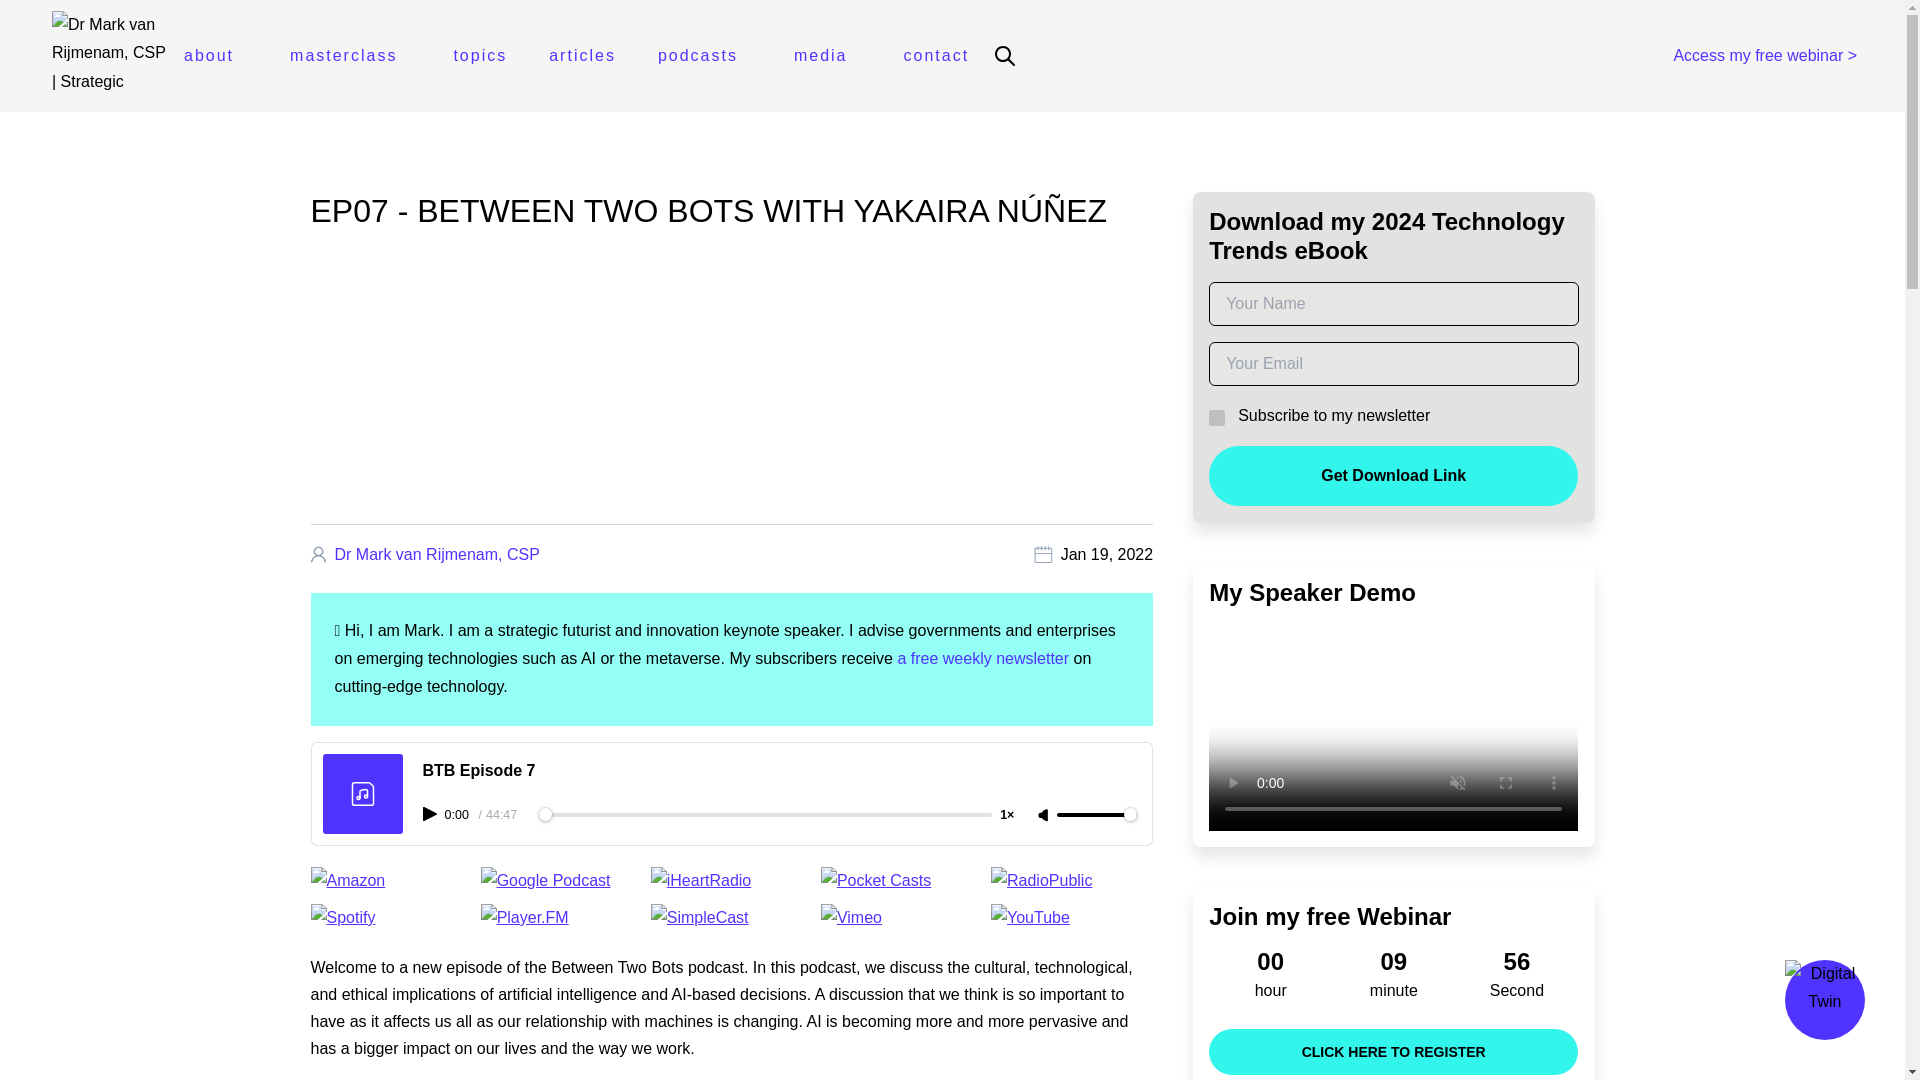 Image resolution: width=1920 pixels, height=1080 pixels. What do you see at coordinates (562, 918) in the screenshot?
I see `Player.FM` at bounding box center [562, 918].